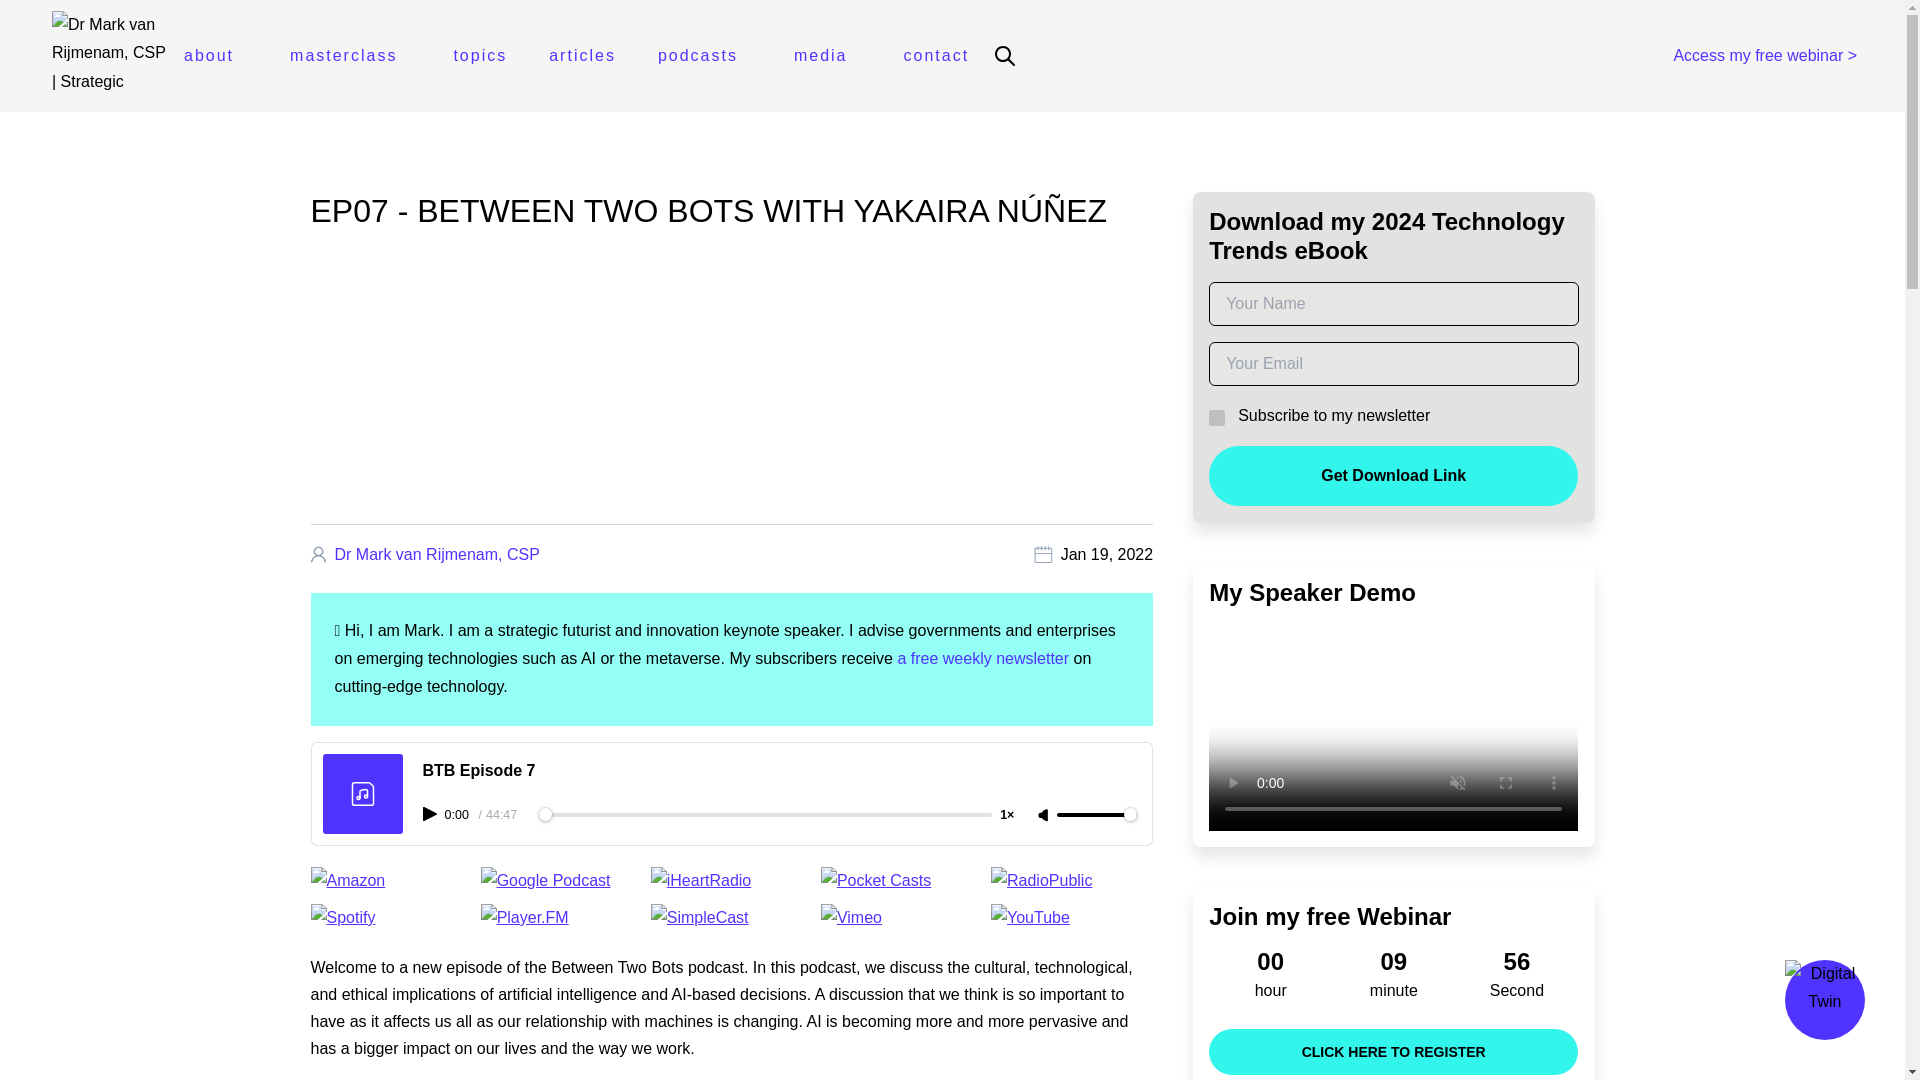 Image resolution: width=1920 pixels, height=1080 pixels. What do you see at coordinates (562, 918) in the screenshot?
I see `Player.FM` at bounding box center [562, 918].